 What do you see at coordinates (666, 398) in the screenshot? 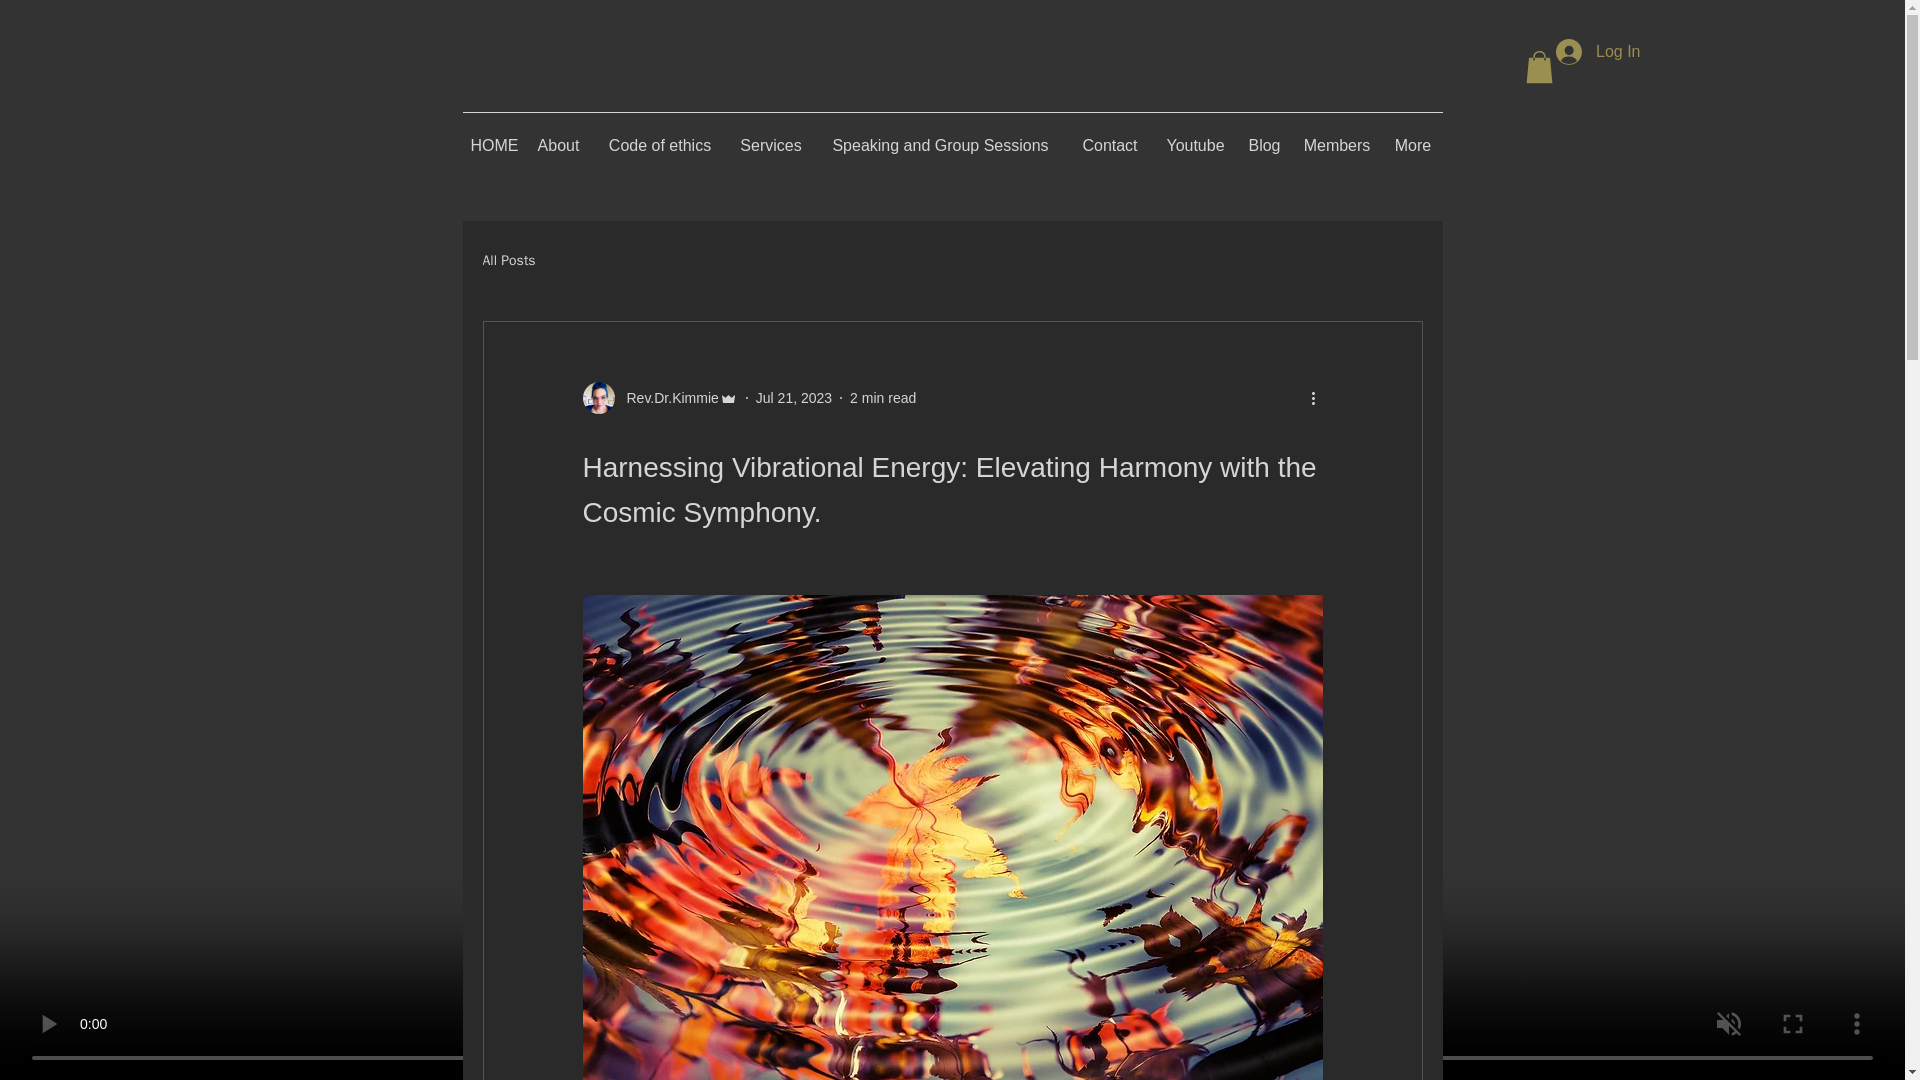
I see `Rev.Dr.Kimmie` at bounding box center [666, 398].